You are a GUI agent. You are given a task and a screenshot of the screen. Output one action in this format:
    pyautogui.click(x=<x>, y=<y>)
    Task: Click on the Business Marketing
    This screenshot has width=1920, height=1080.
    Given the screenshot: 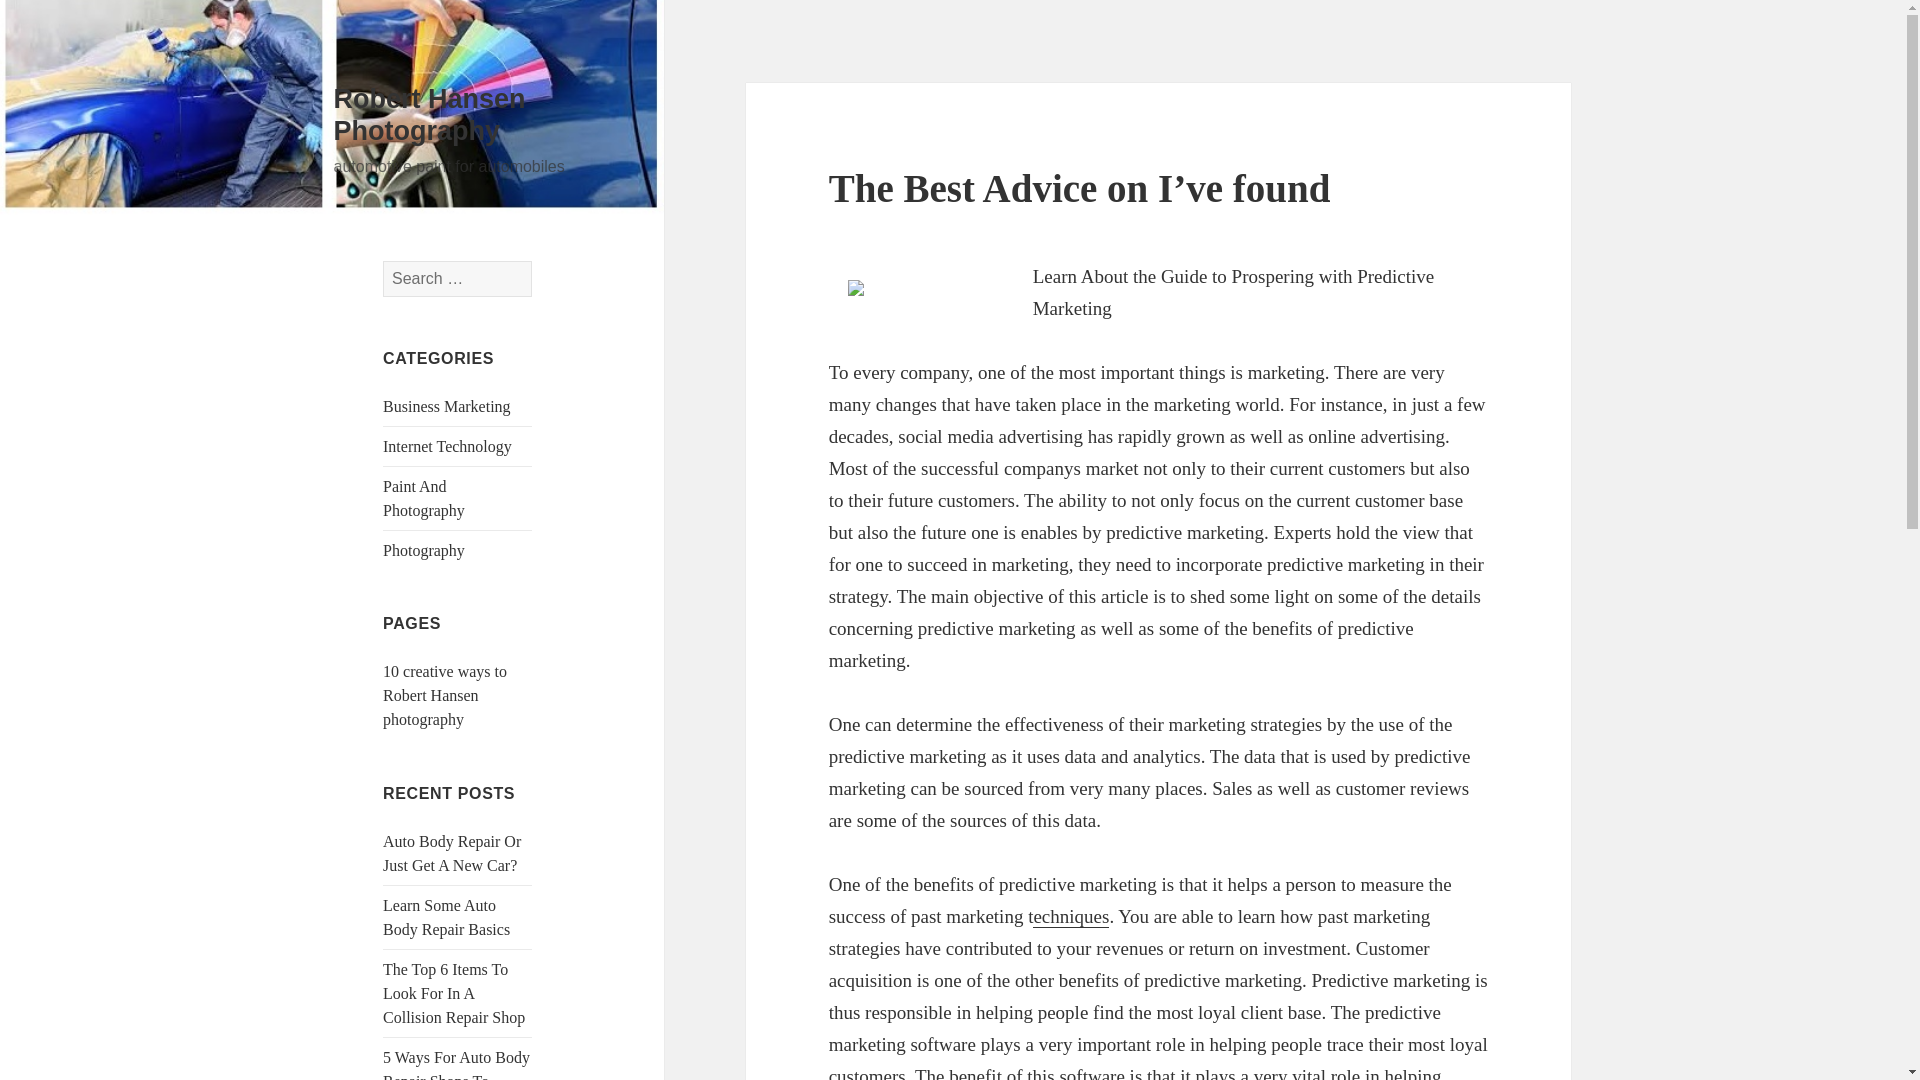 What is the action you would take?
    pyautogui.click(x=446, y=406)
    